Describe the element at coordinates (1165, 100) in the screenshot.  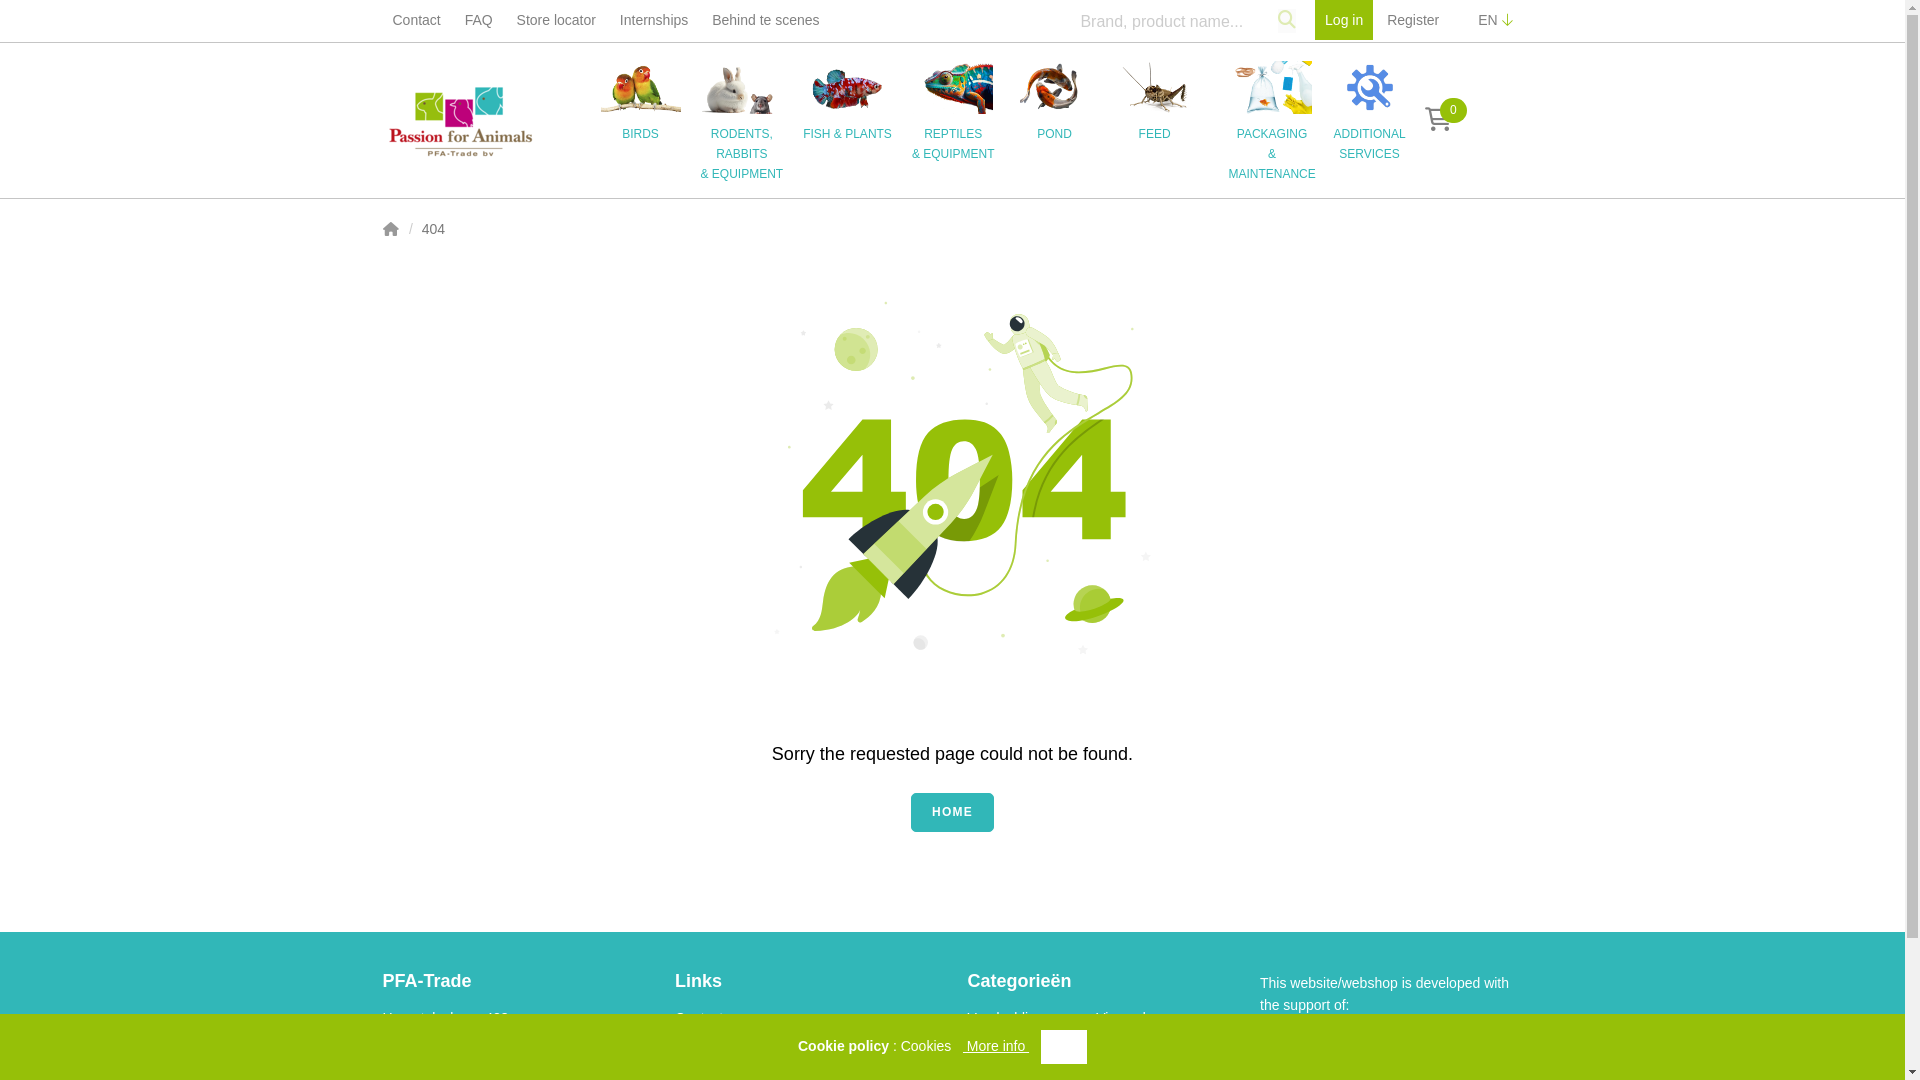
I see `FEED` at that location.